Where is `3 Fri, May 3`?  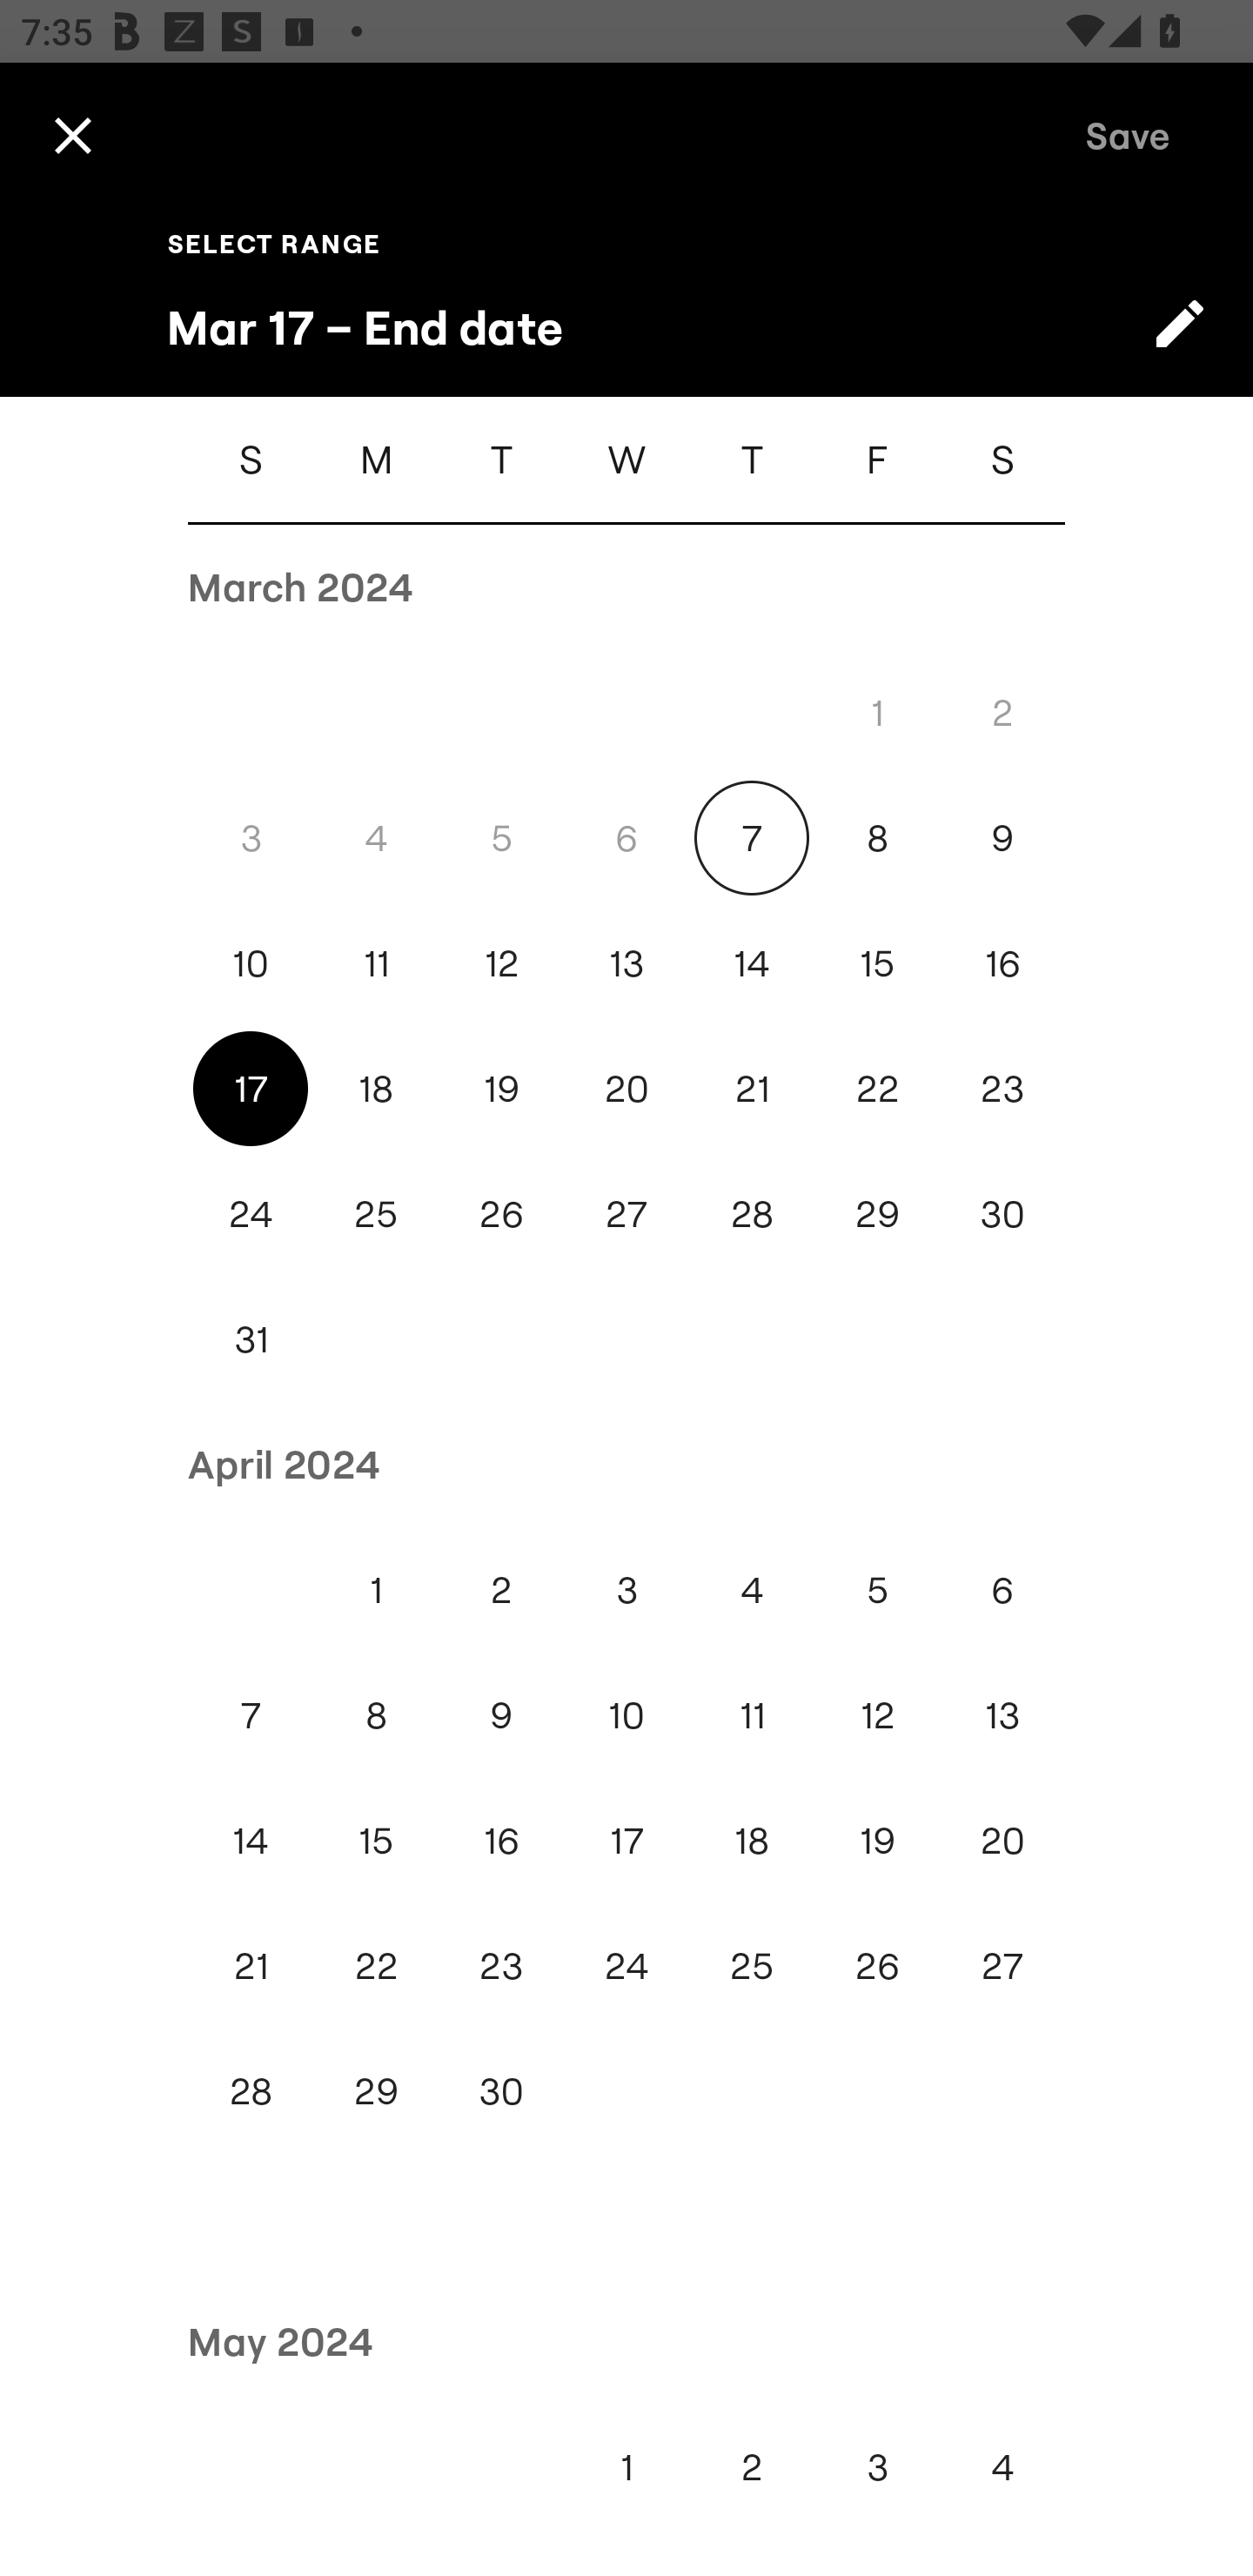 3 Fri, May 3 is located at coordinates (877, 2466).